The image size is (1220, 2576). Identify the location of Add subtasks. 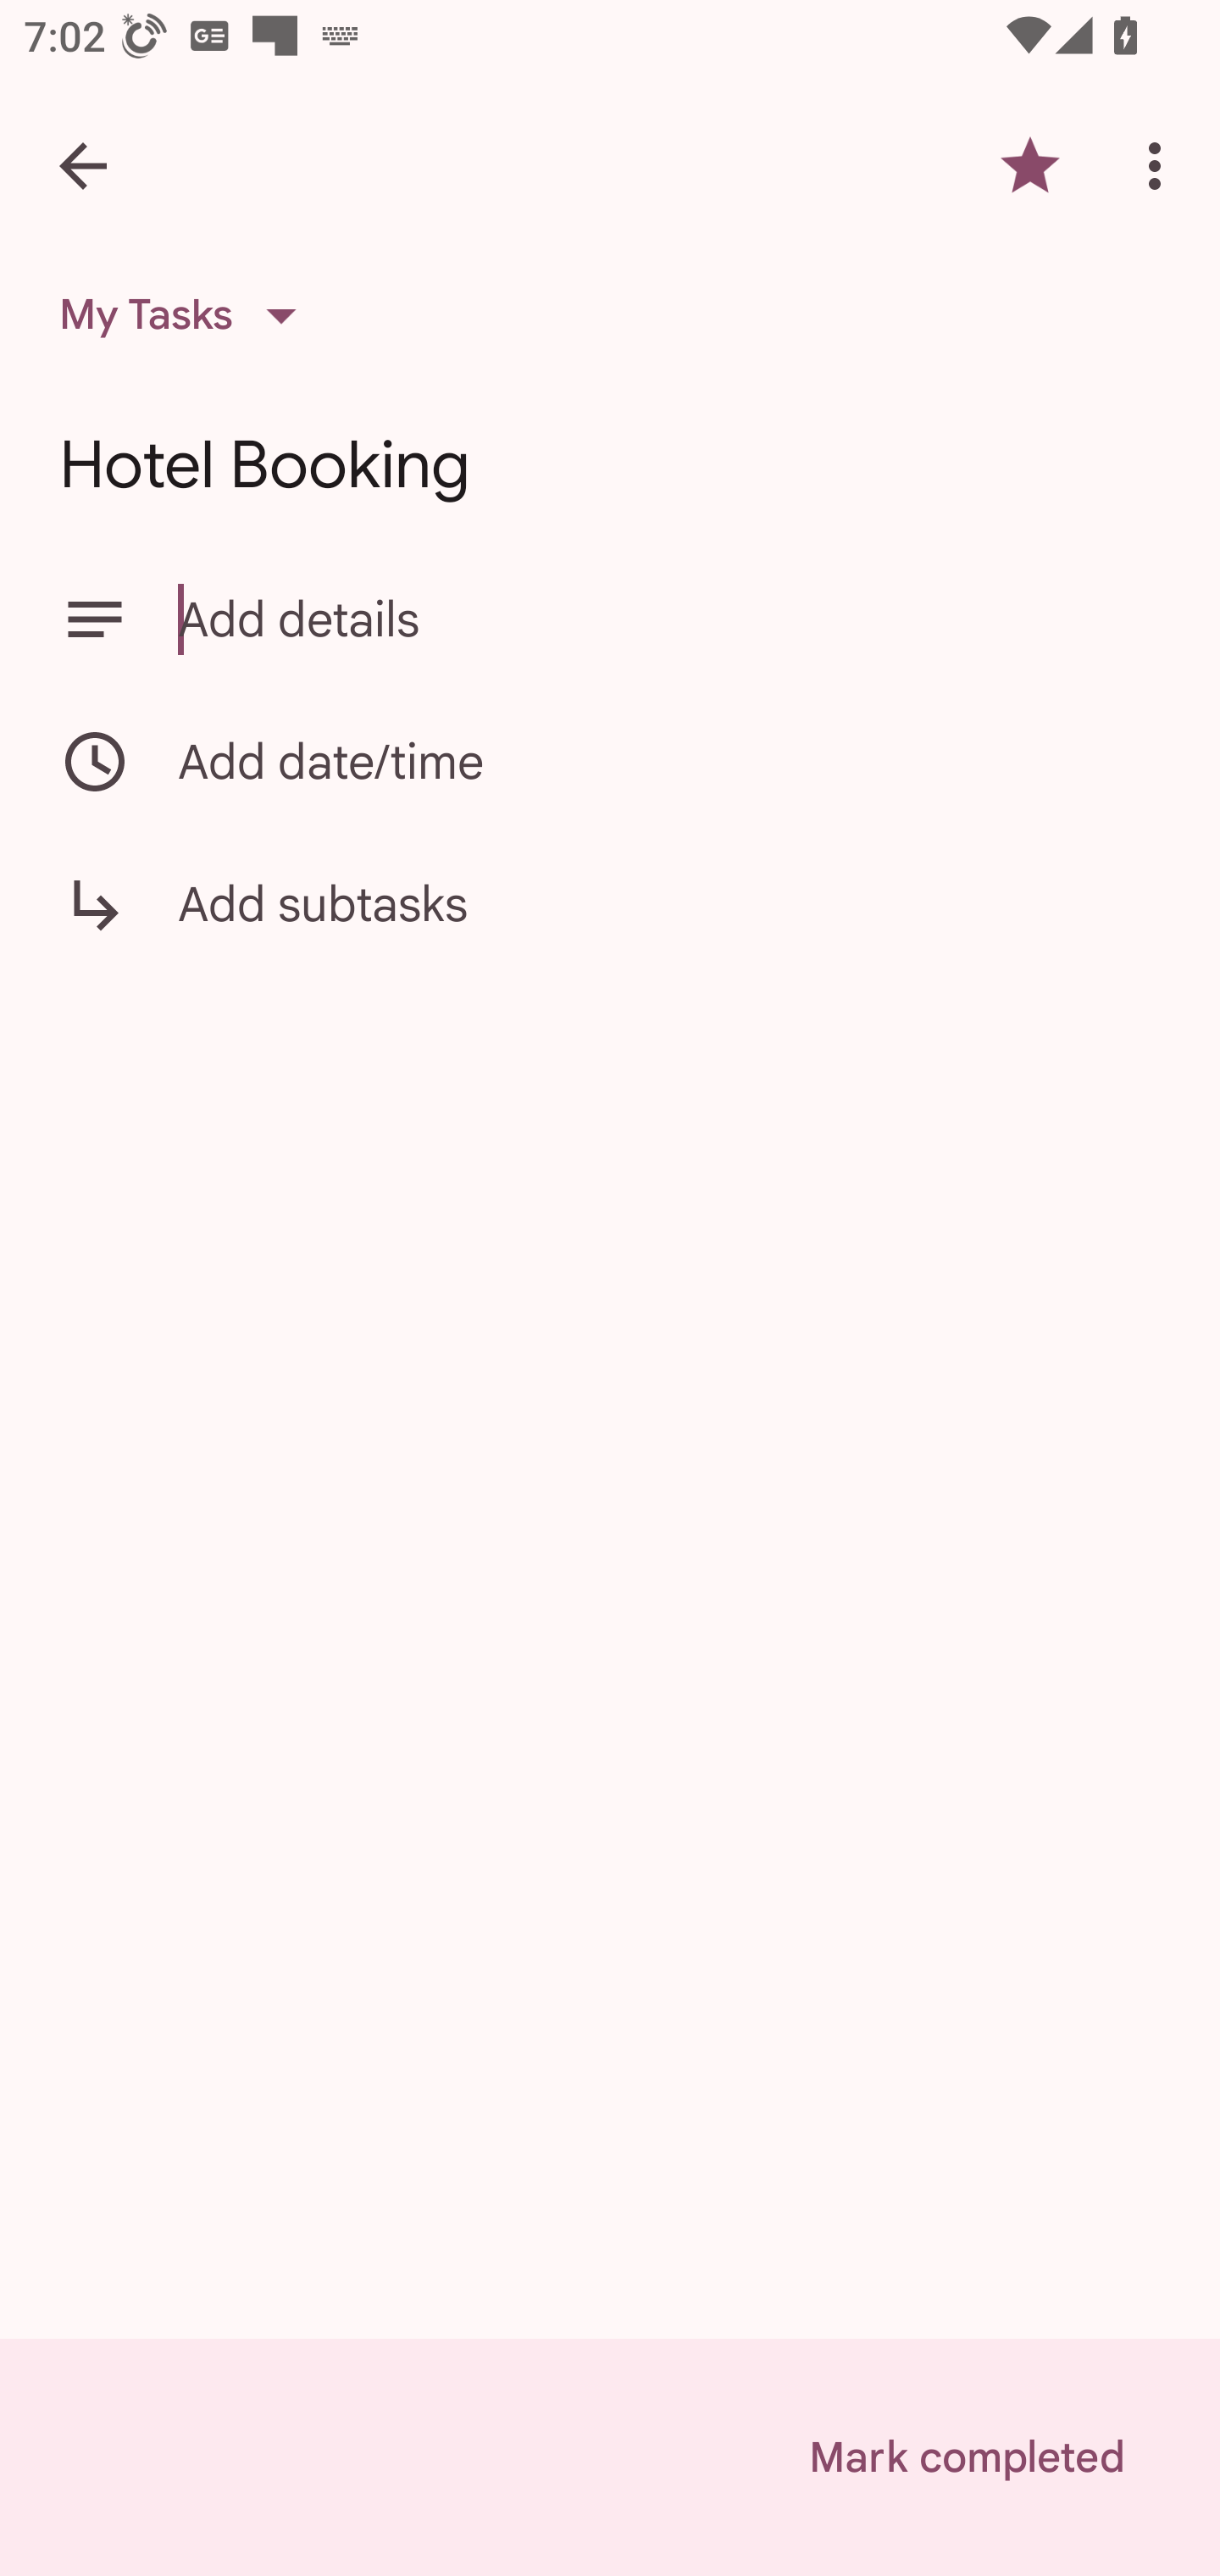
(610, 927).